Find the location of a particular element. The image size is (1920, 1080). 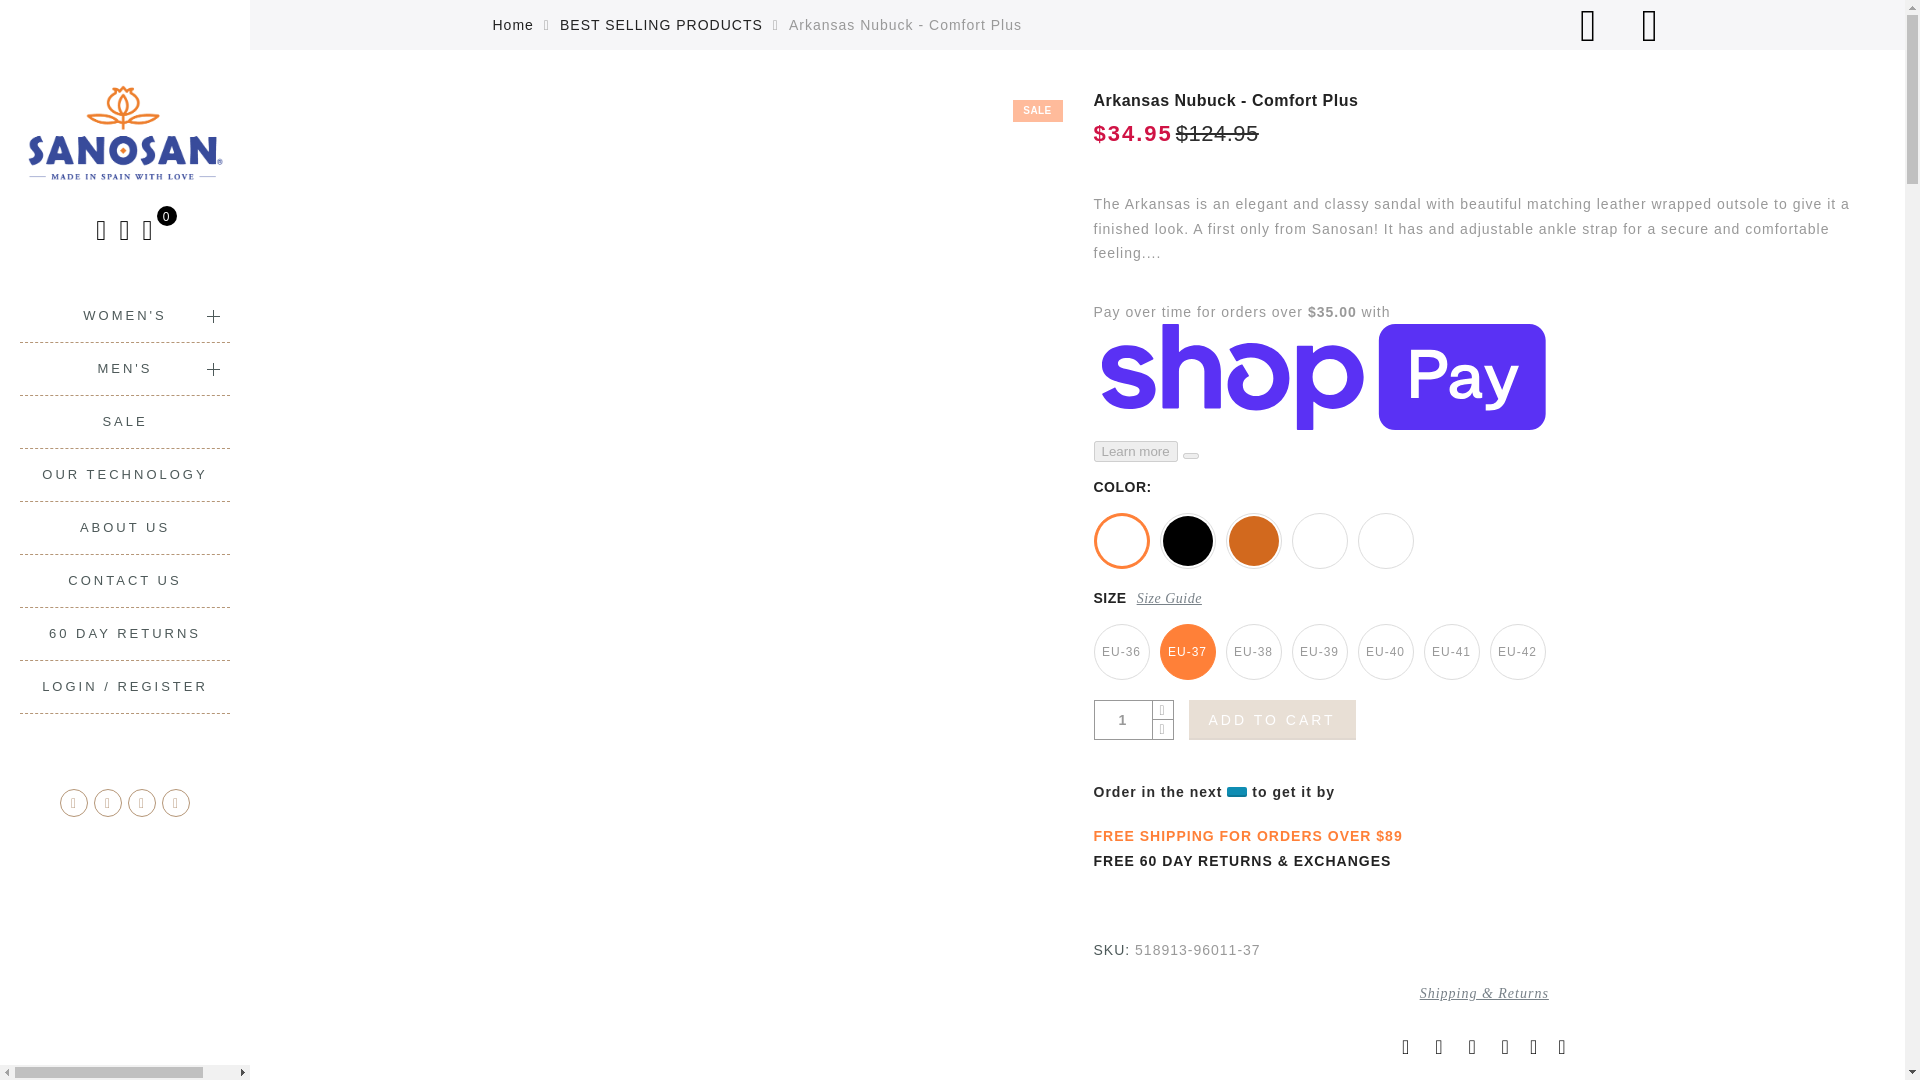

0 is located at coordinates (148, 230).